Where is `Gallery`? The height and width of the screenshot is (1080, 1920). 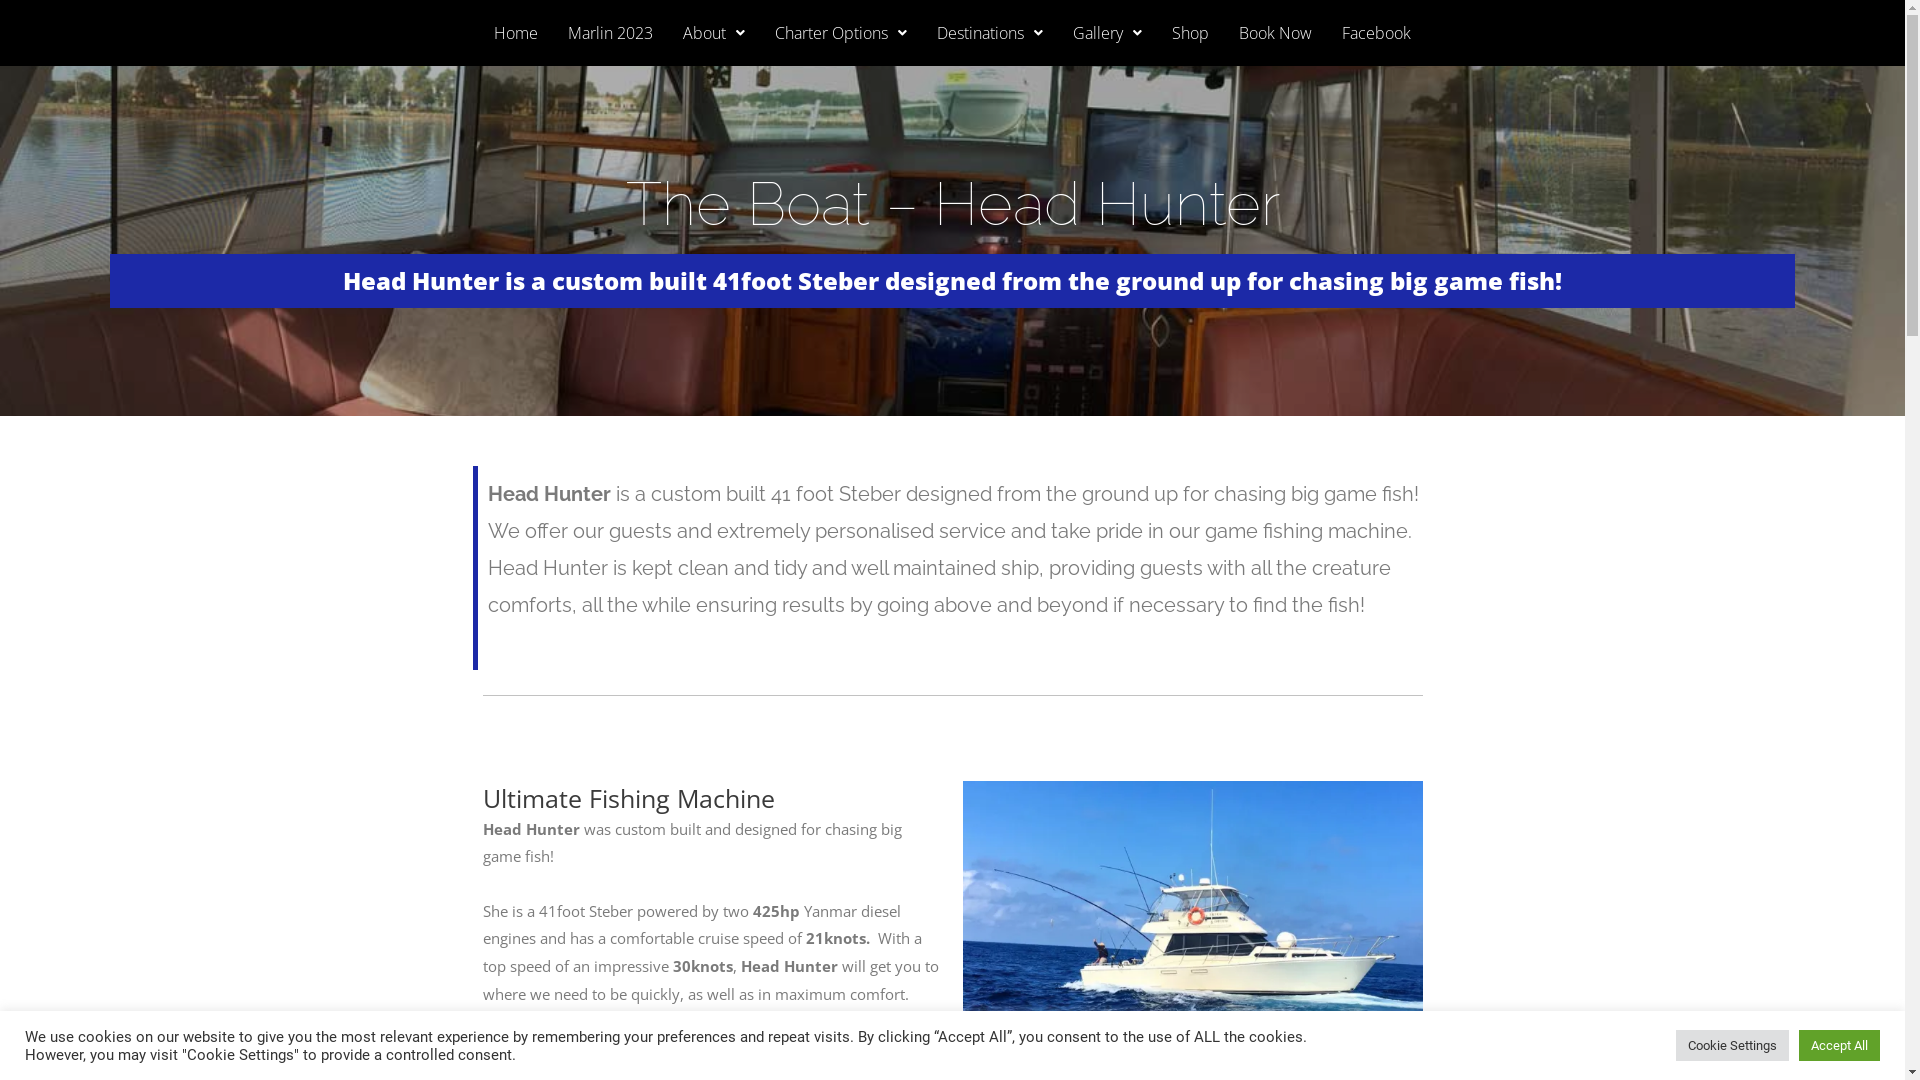 Gallery is located at coordinates (1108, 33).